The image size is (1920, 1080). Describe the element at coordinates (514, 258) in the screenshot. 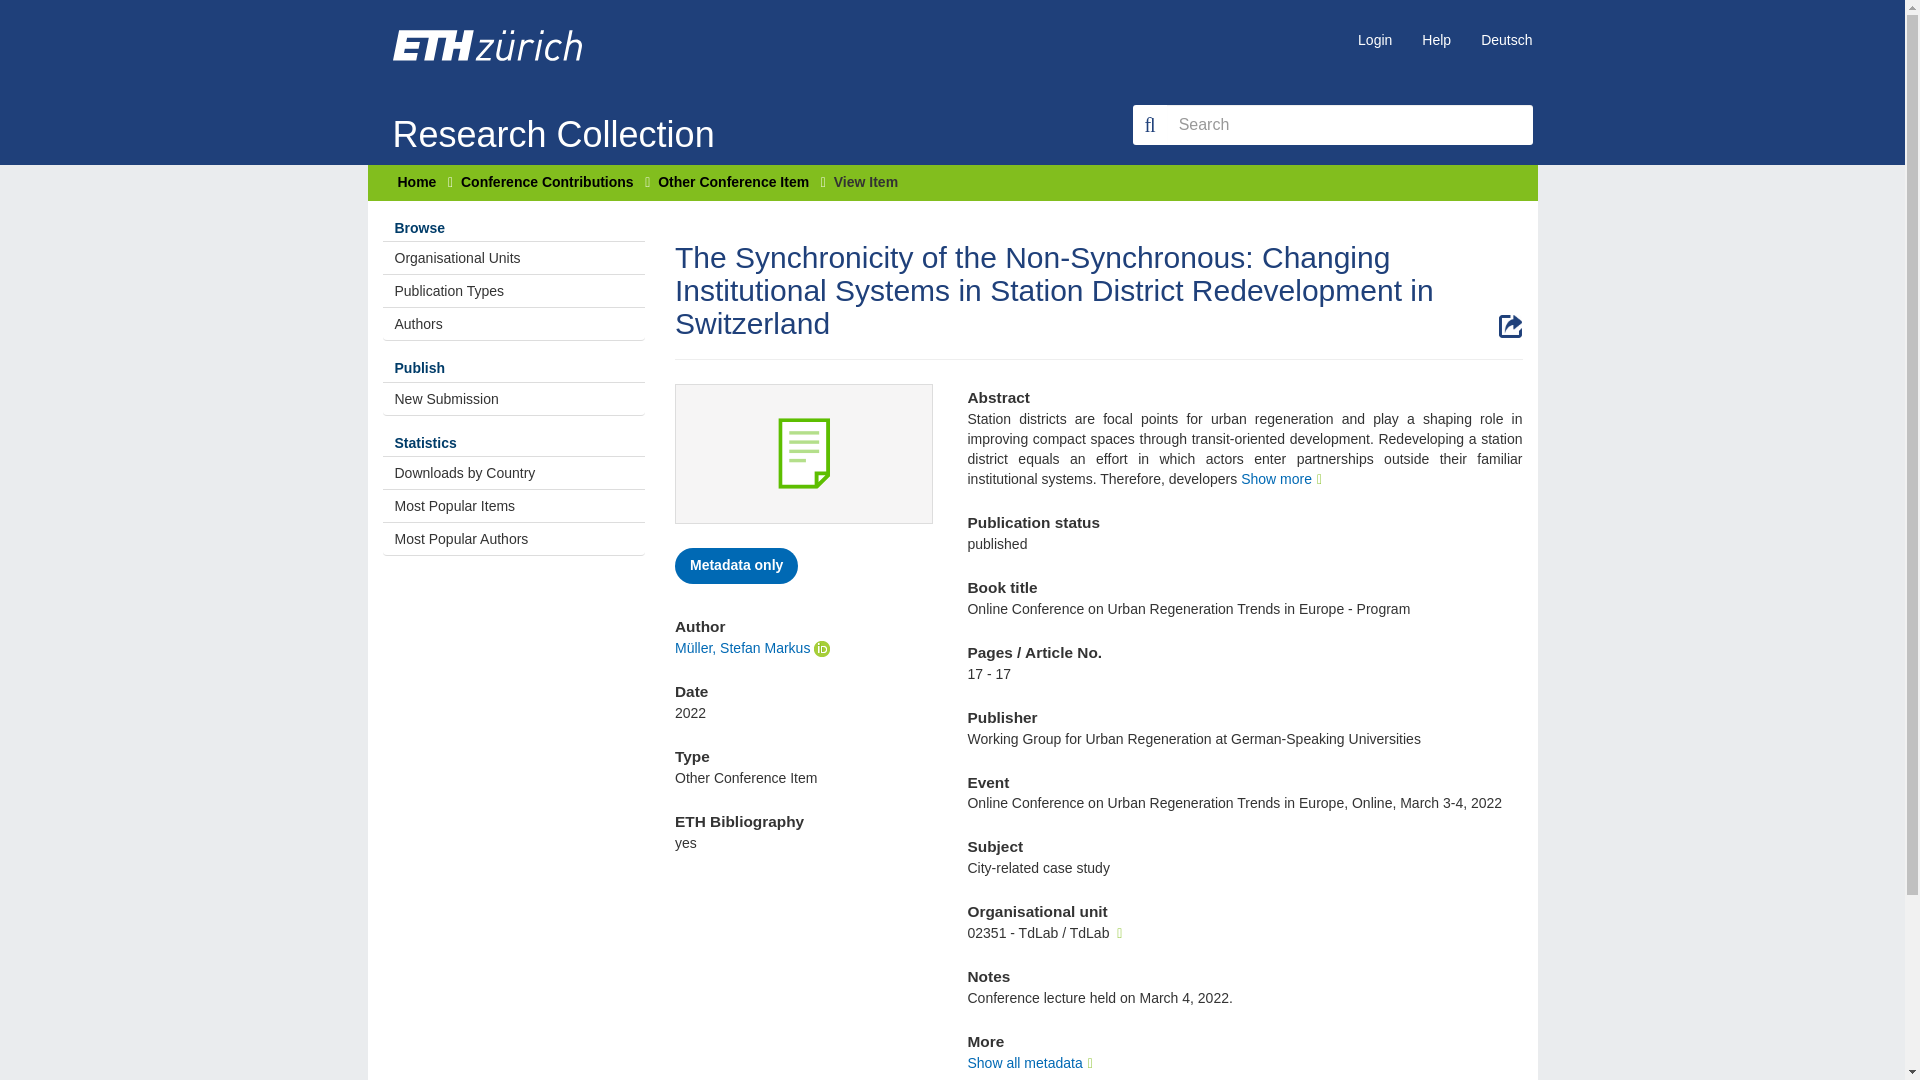

I see `Organisational Units` at that location.